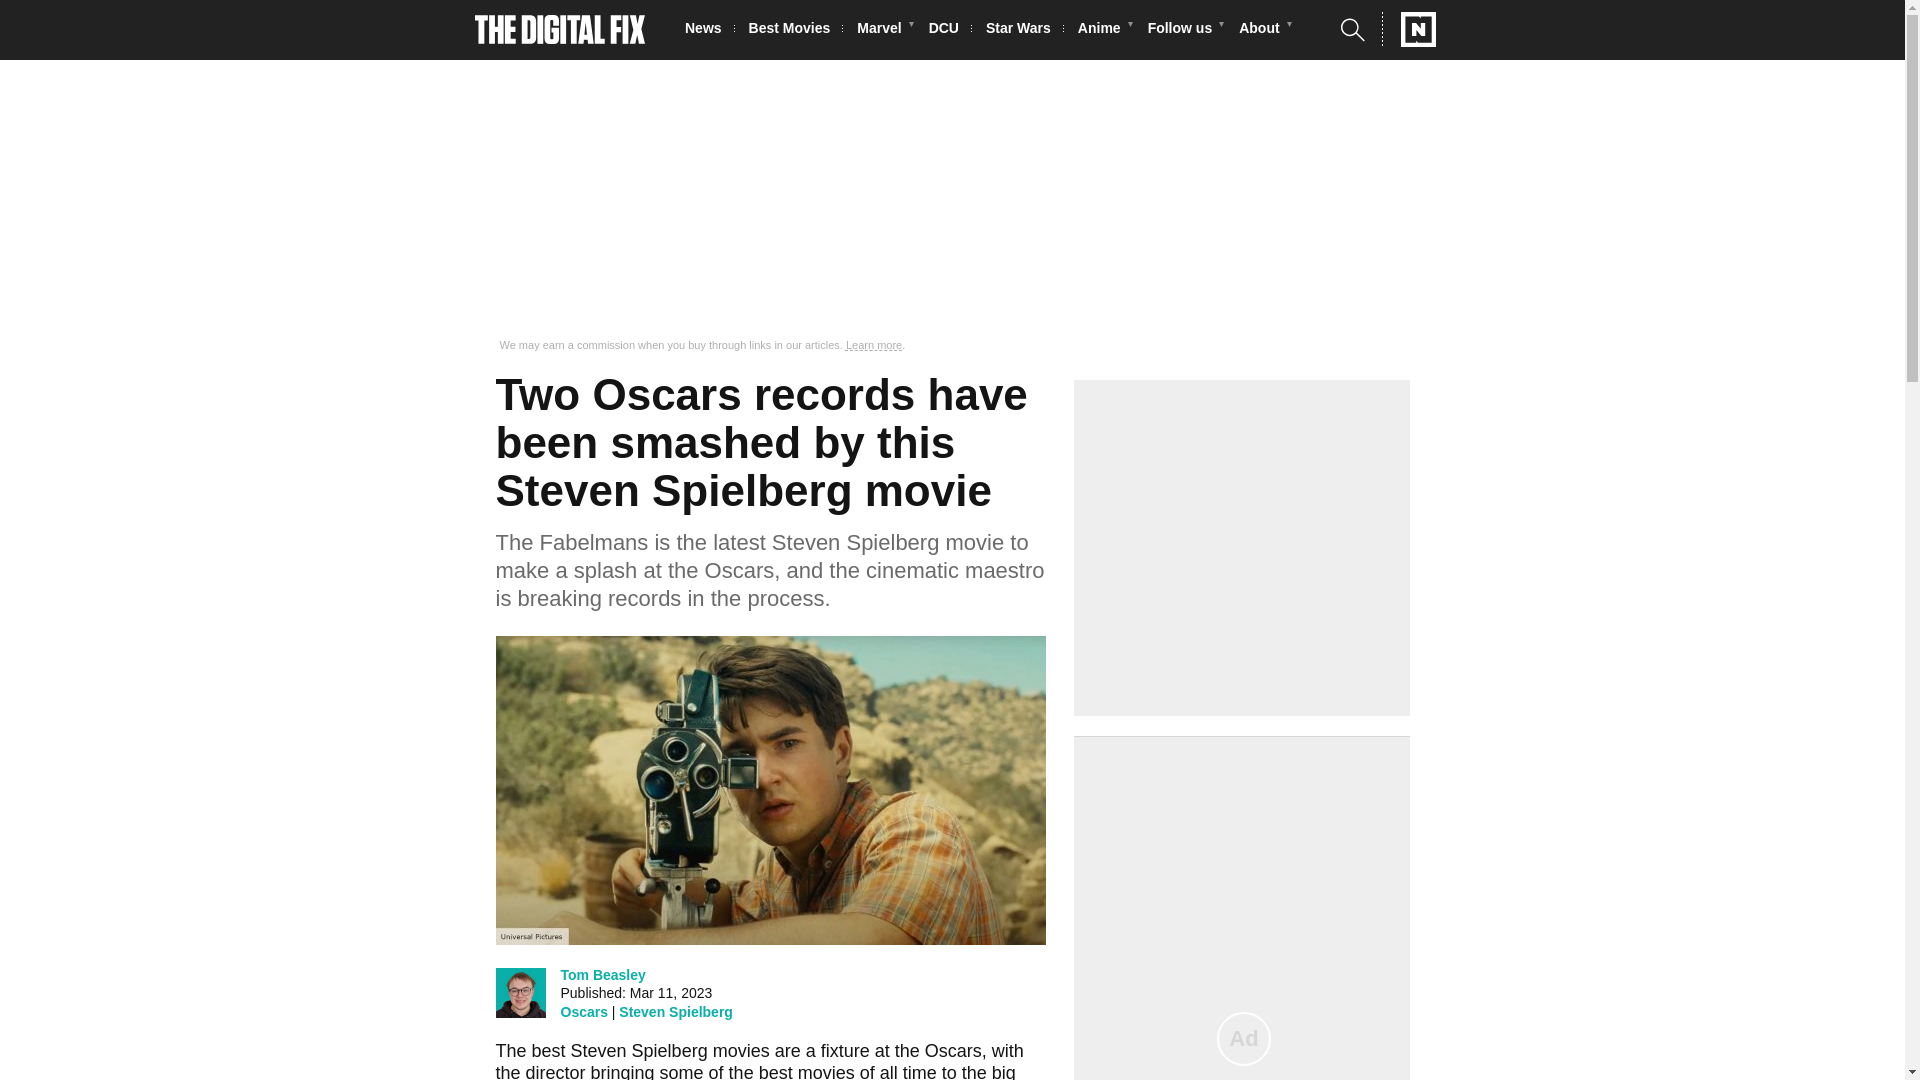 The height and width of the screenshot is (1080, 1920). I want to click on best movies, so click(806, 1071).